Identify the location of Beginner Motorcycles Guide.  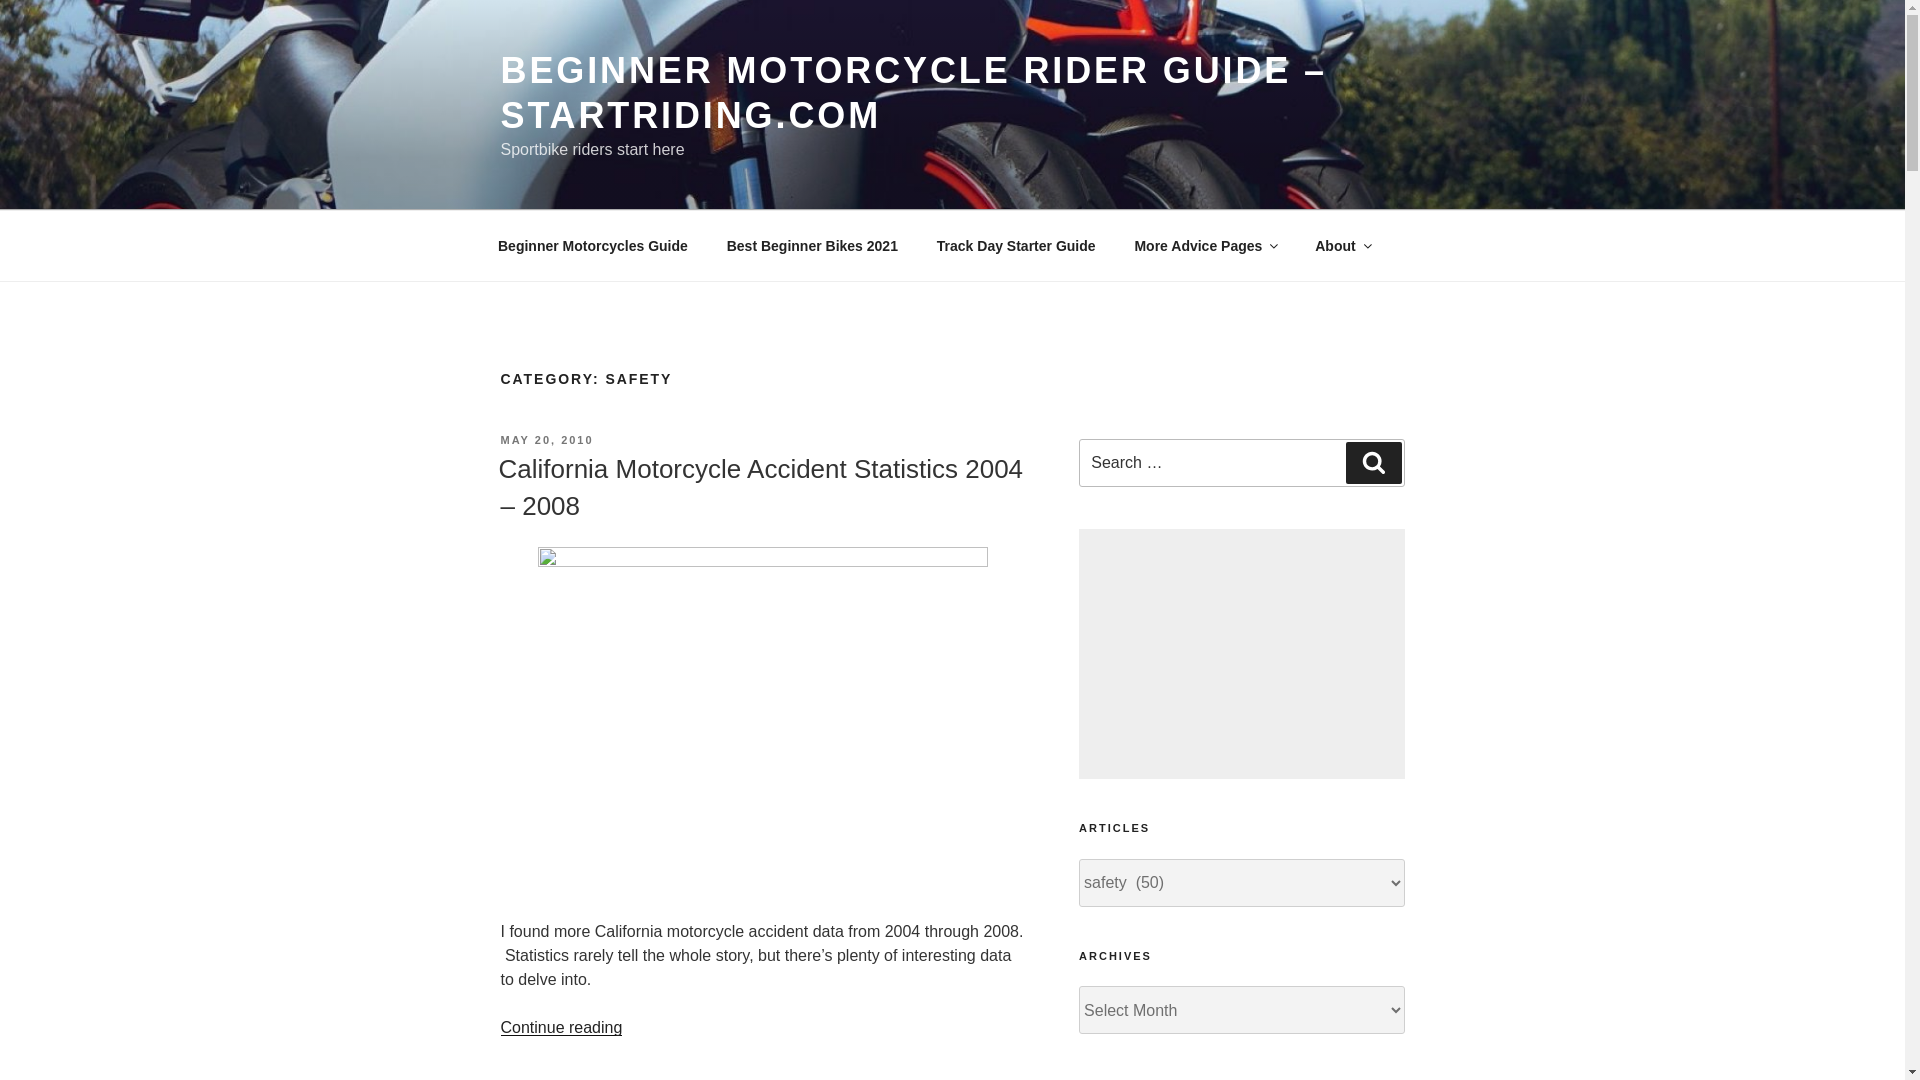
(592, 246).